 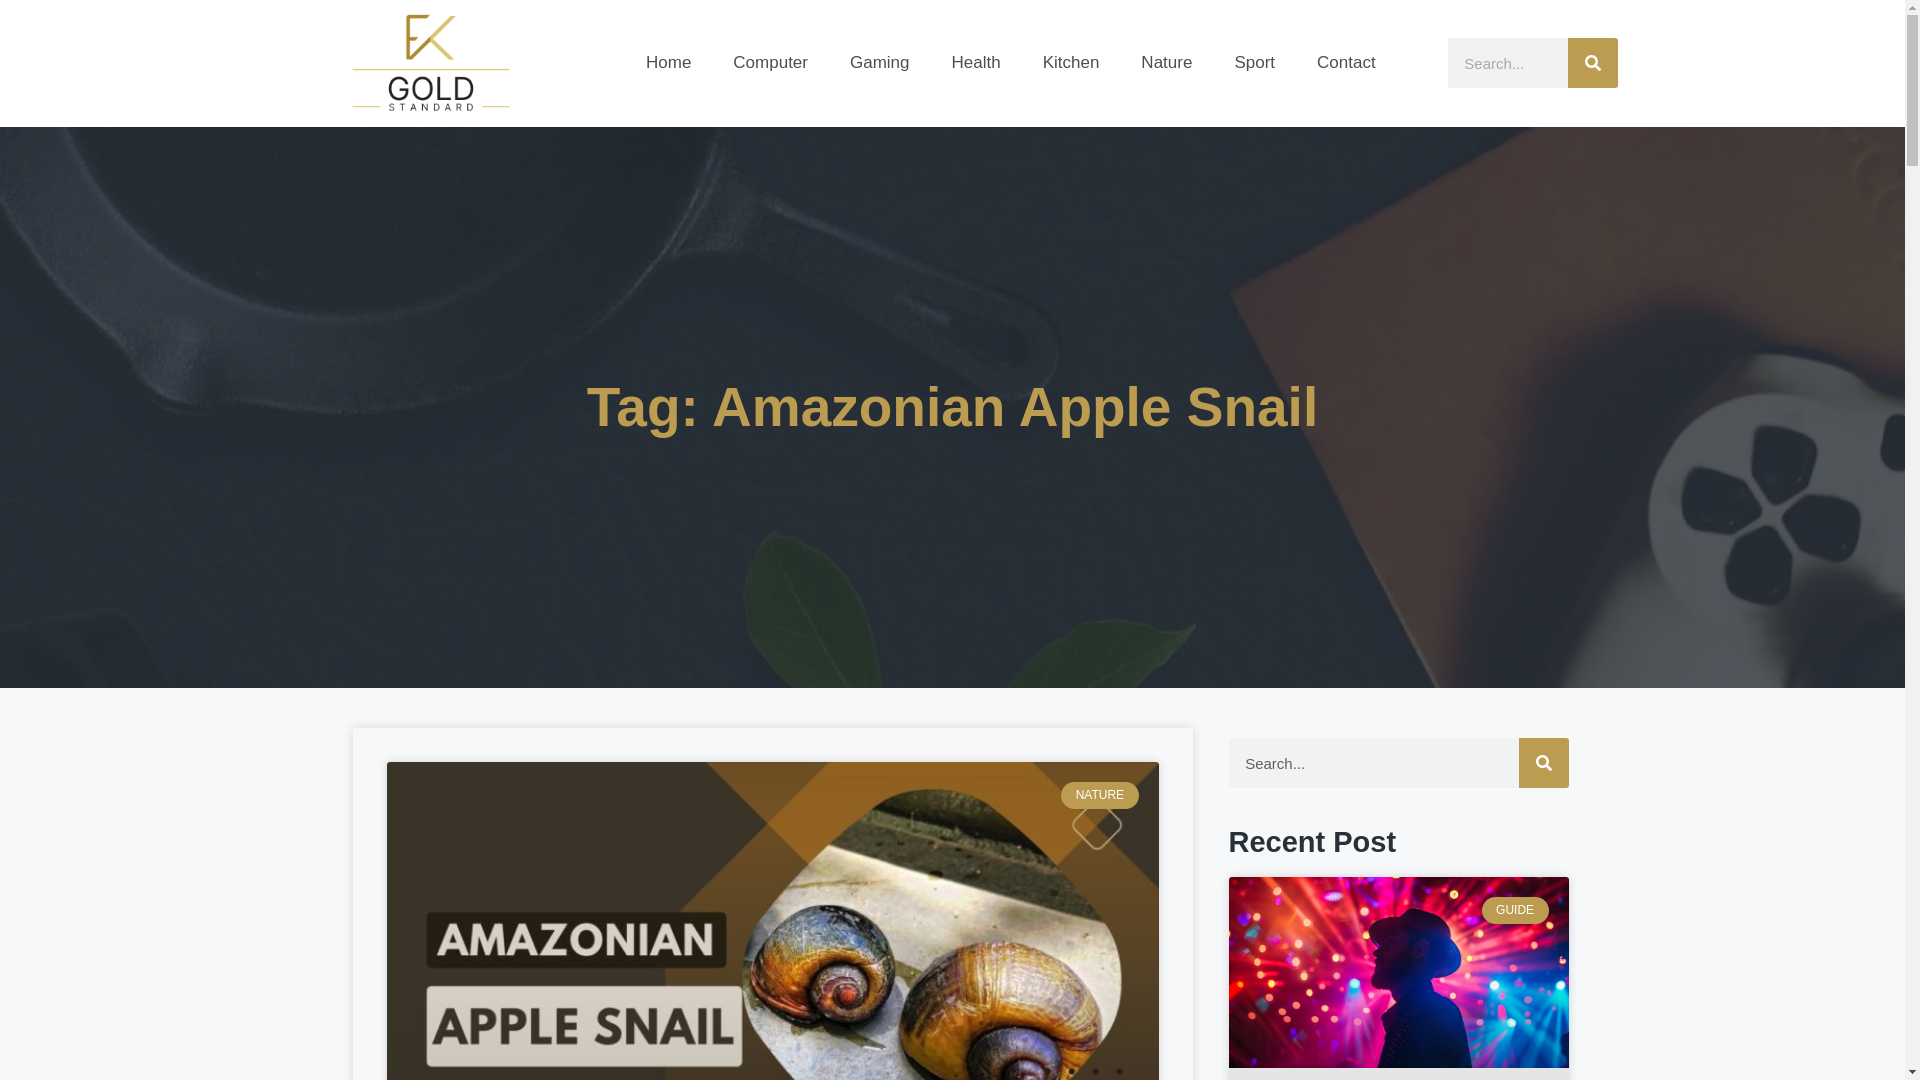 What do you see at coordinates (1254, 62) in the screenshot?
I see `Sport` at bounding box center [1254, 62].